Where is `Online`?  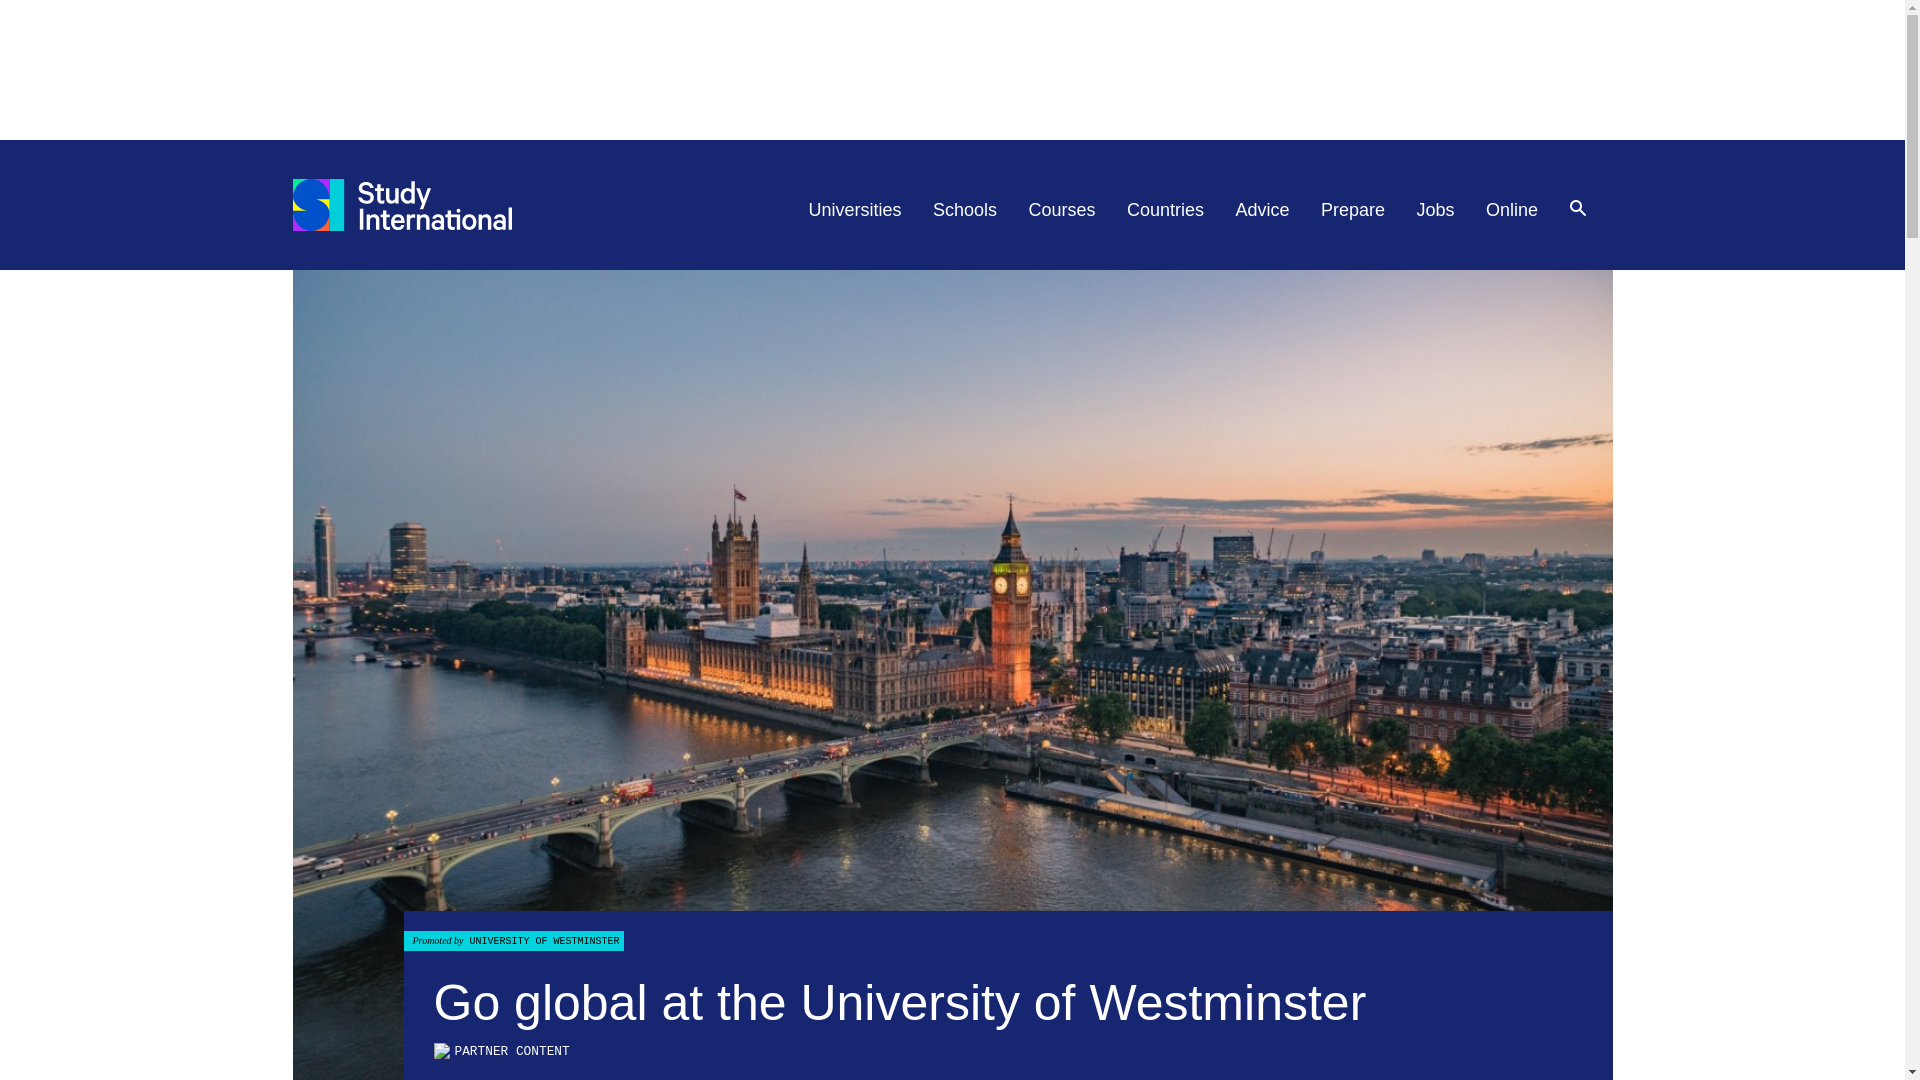
Online is located at coordinates (1512, 210).